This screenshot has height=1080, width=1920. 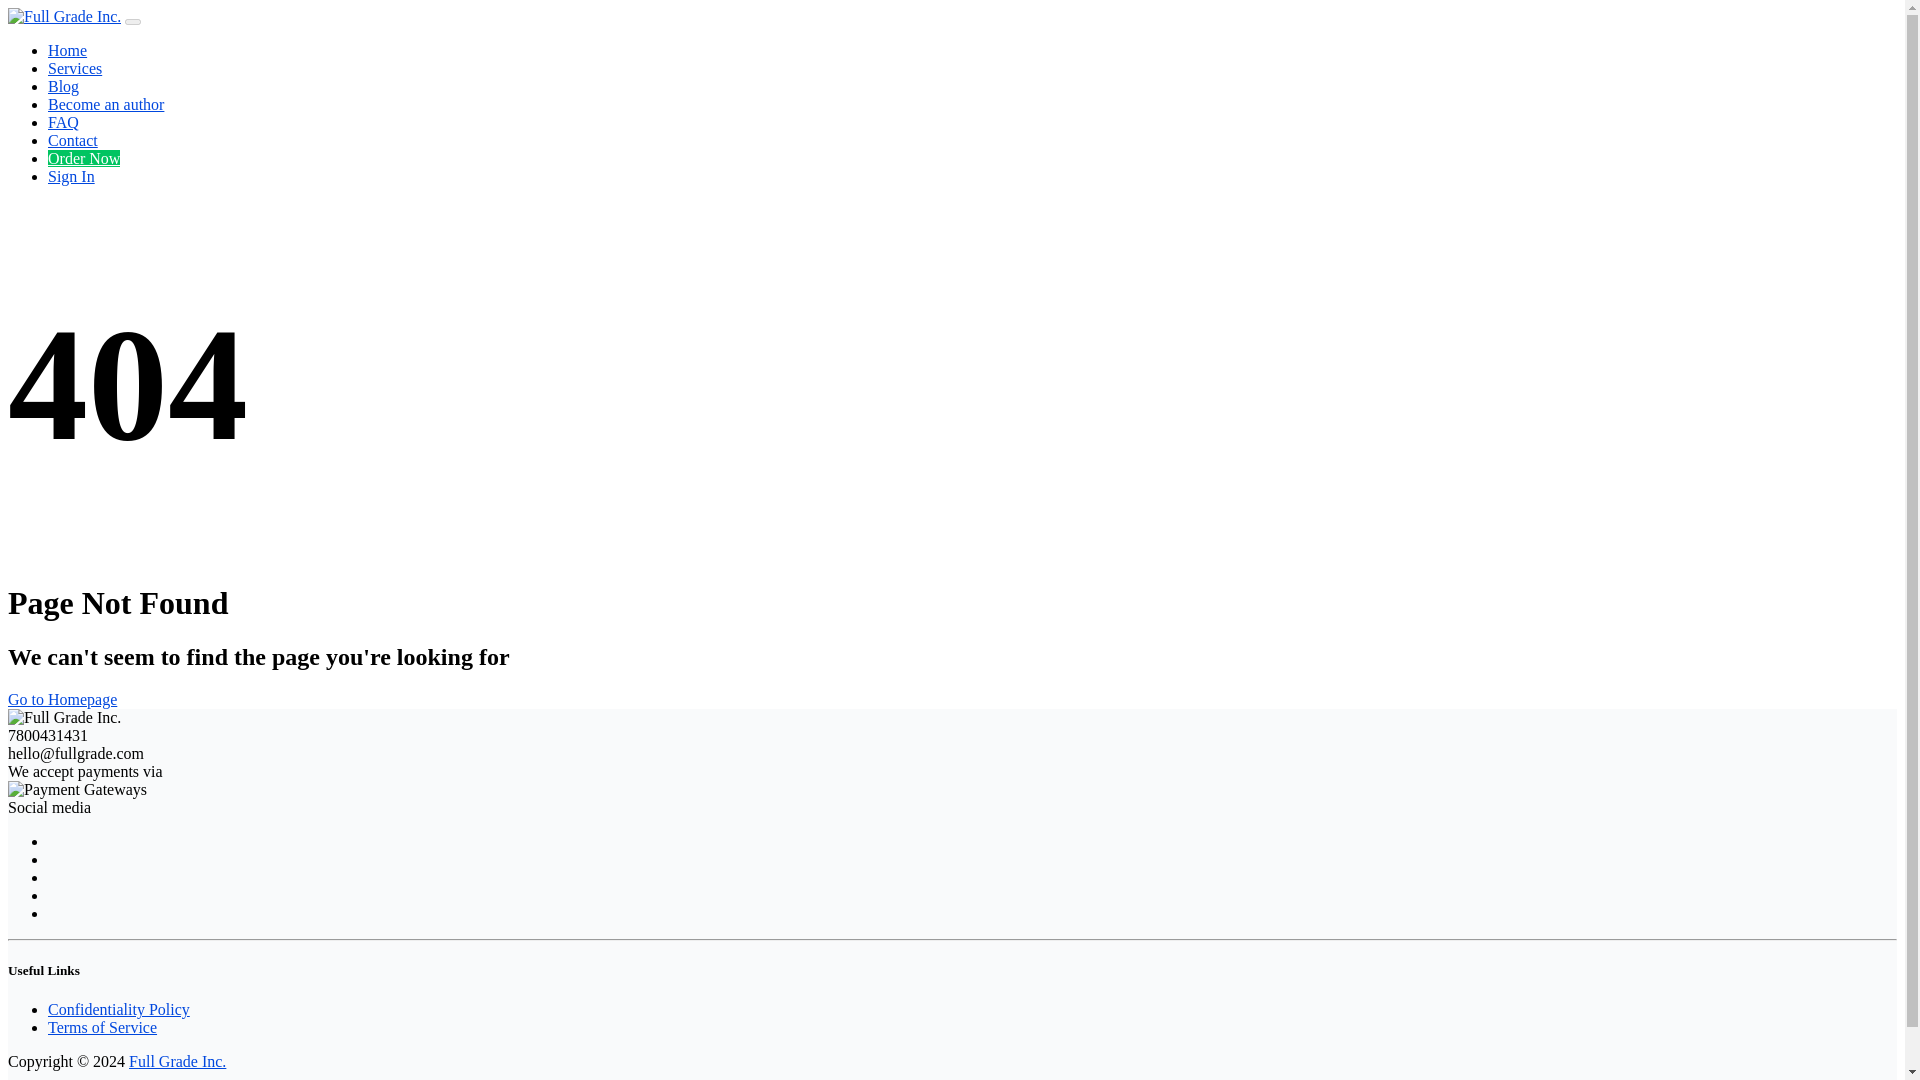 What do you see at coordinates (177, 1062) in the screenshot?
I see `Full Grade Inc.` at bounding box center [177, 1062].